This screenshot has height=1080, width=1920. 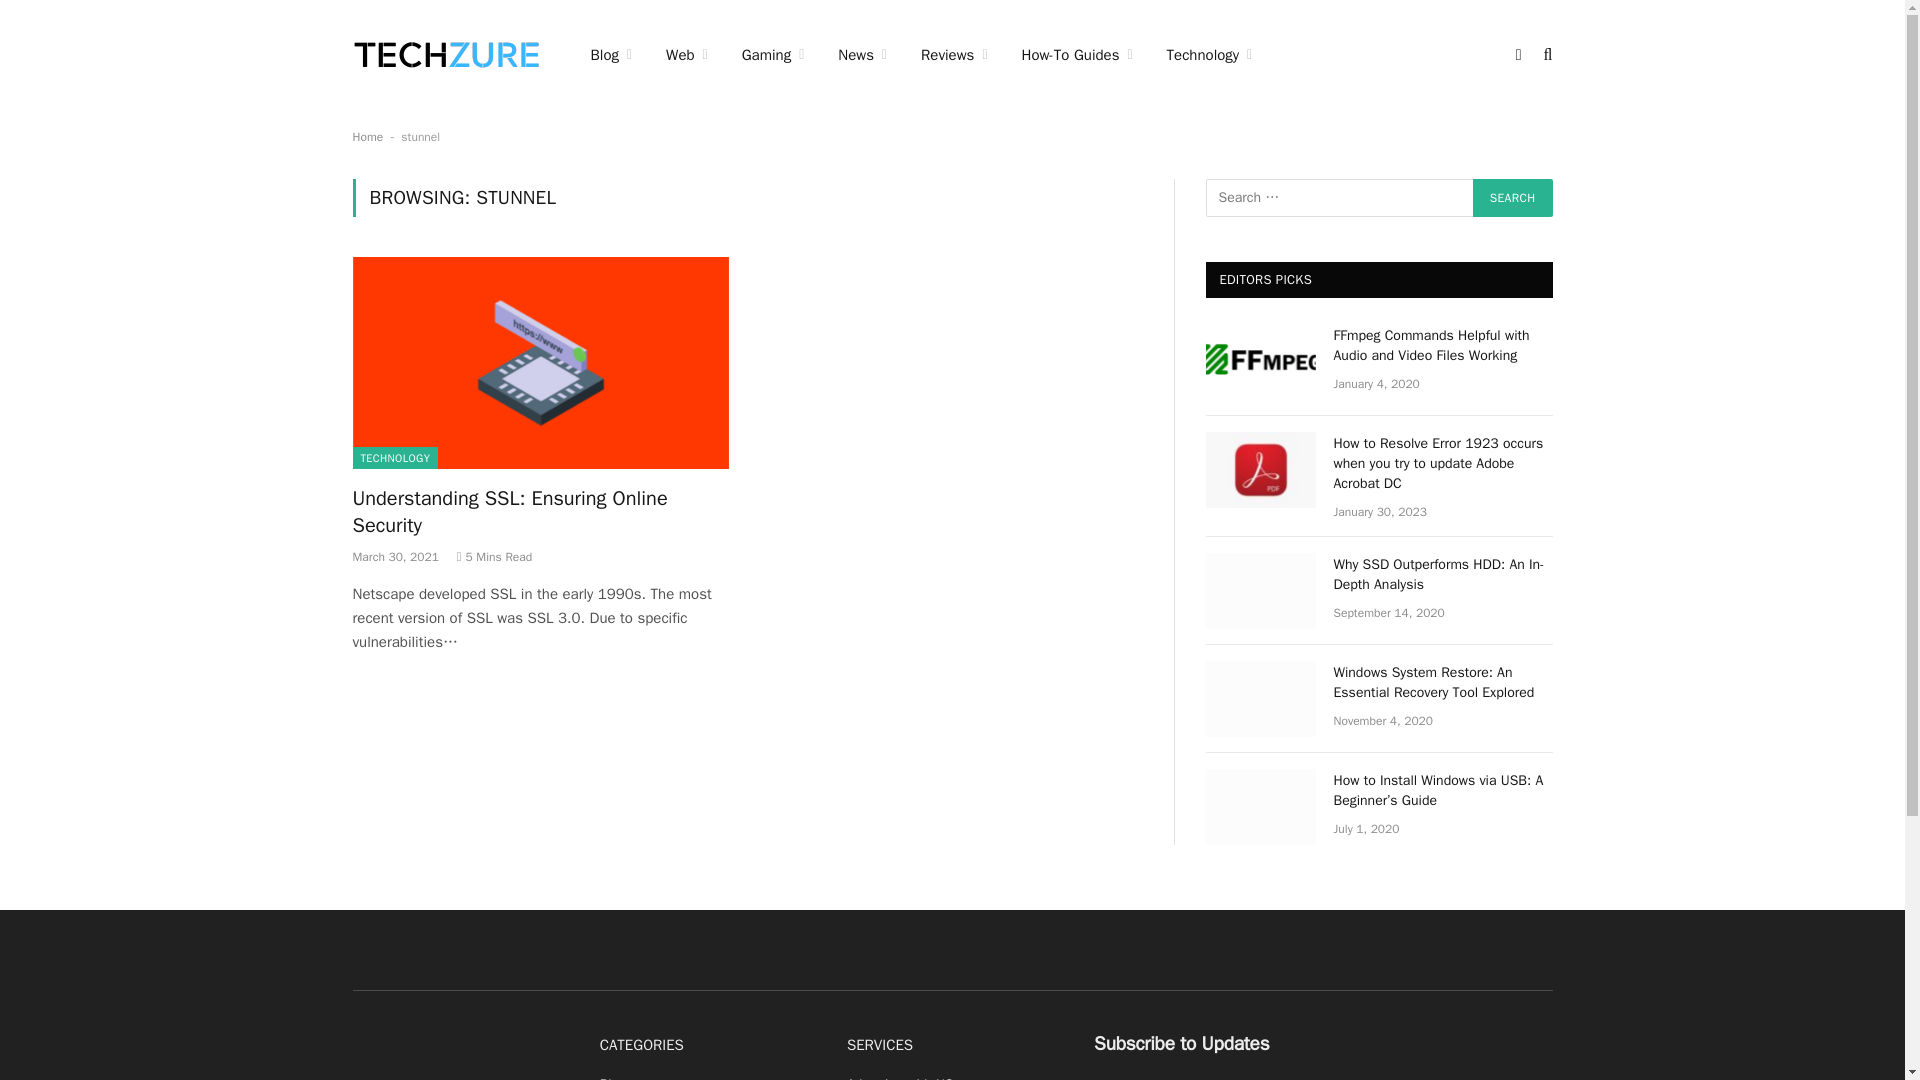 What do you see at coordinates (612, 55) in the screenshot?
I see `Blog` at bounding box center [612, 55].